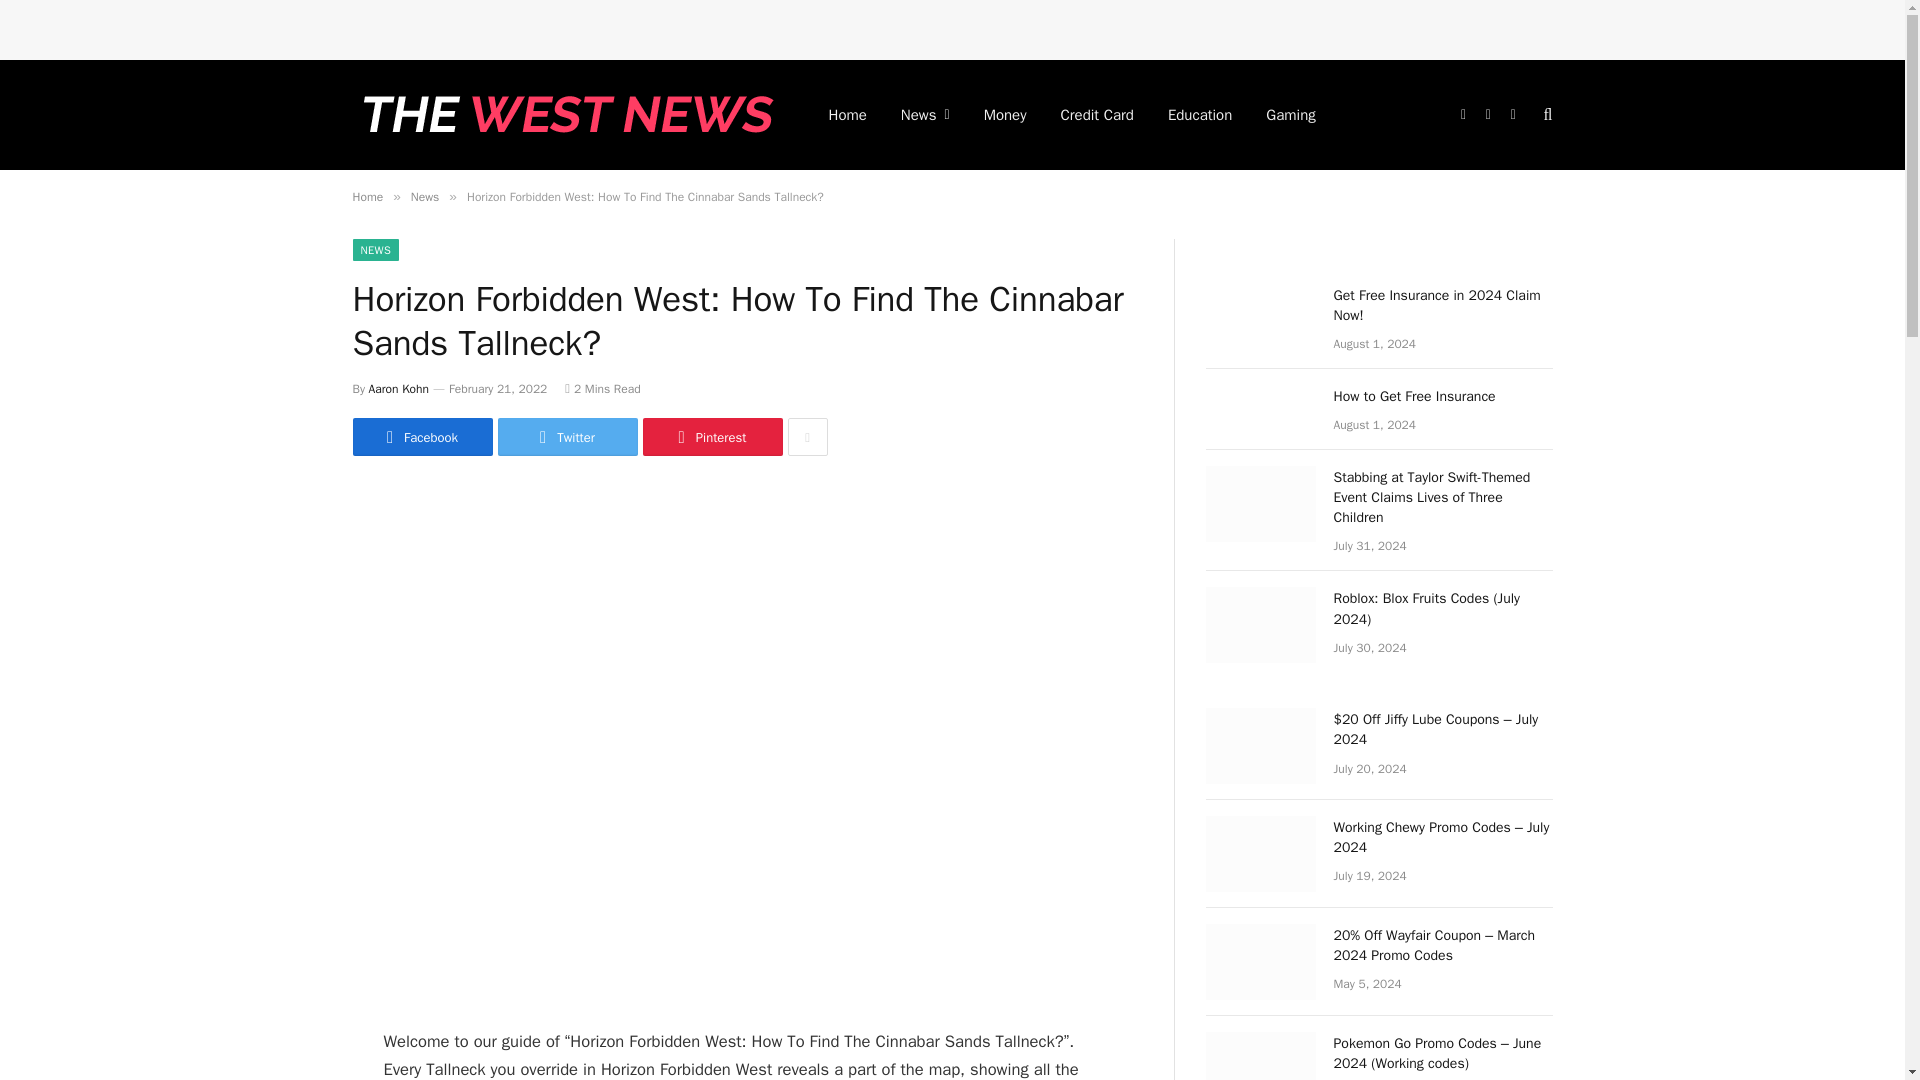 This screenshot has height=1080, width=1920. Describe the element at coordinates (398, 389) in the screenshot. I see `Posts by Aaron Kohn` at that location.